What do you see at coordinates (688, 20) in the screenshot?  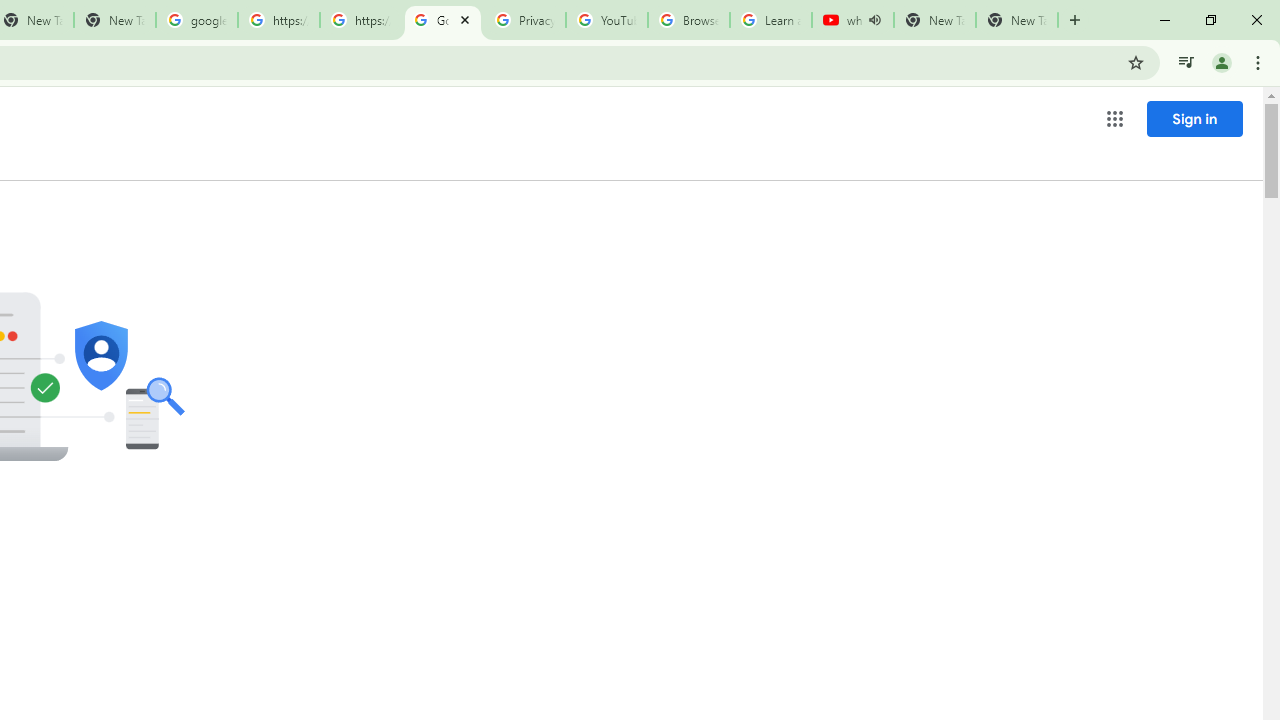 I see `Browse Chrome as a guest - Computer - Google Chrome Help` at bounding box center [688, 20].